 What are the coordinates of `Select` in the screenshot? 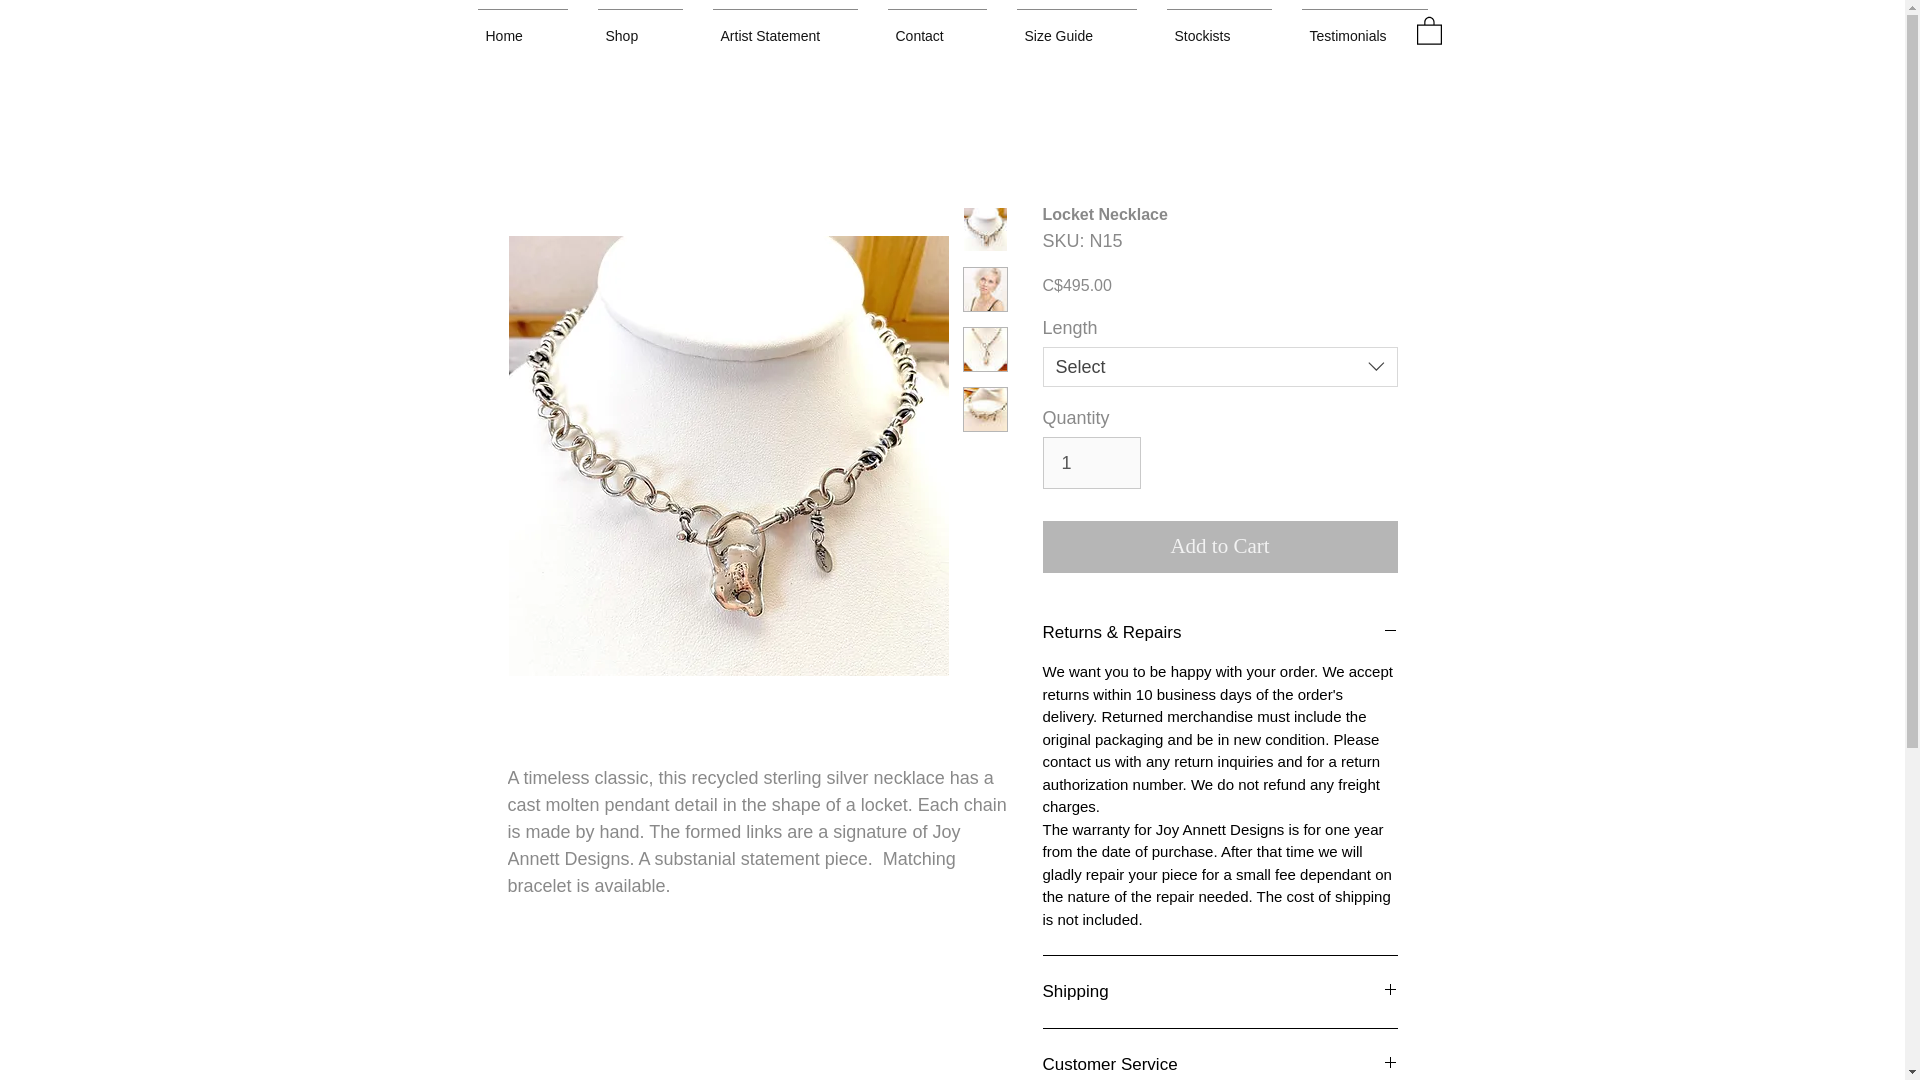 It's located at (1220, 366).